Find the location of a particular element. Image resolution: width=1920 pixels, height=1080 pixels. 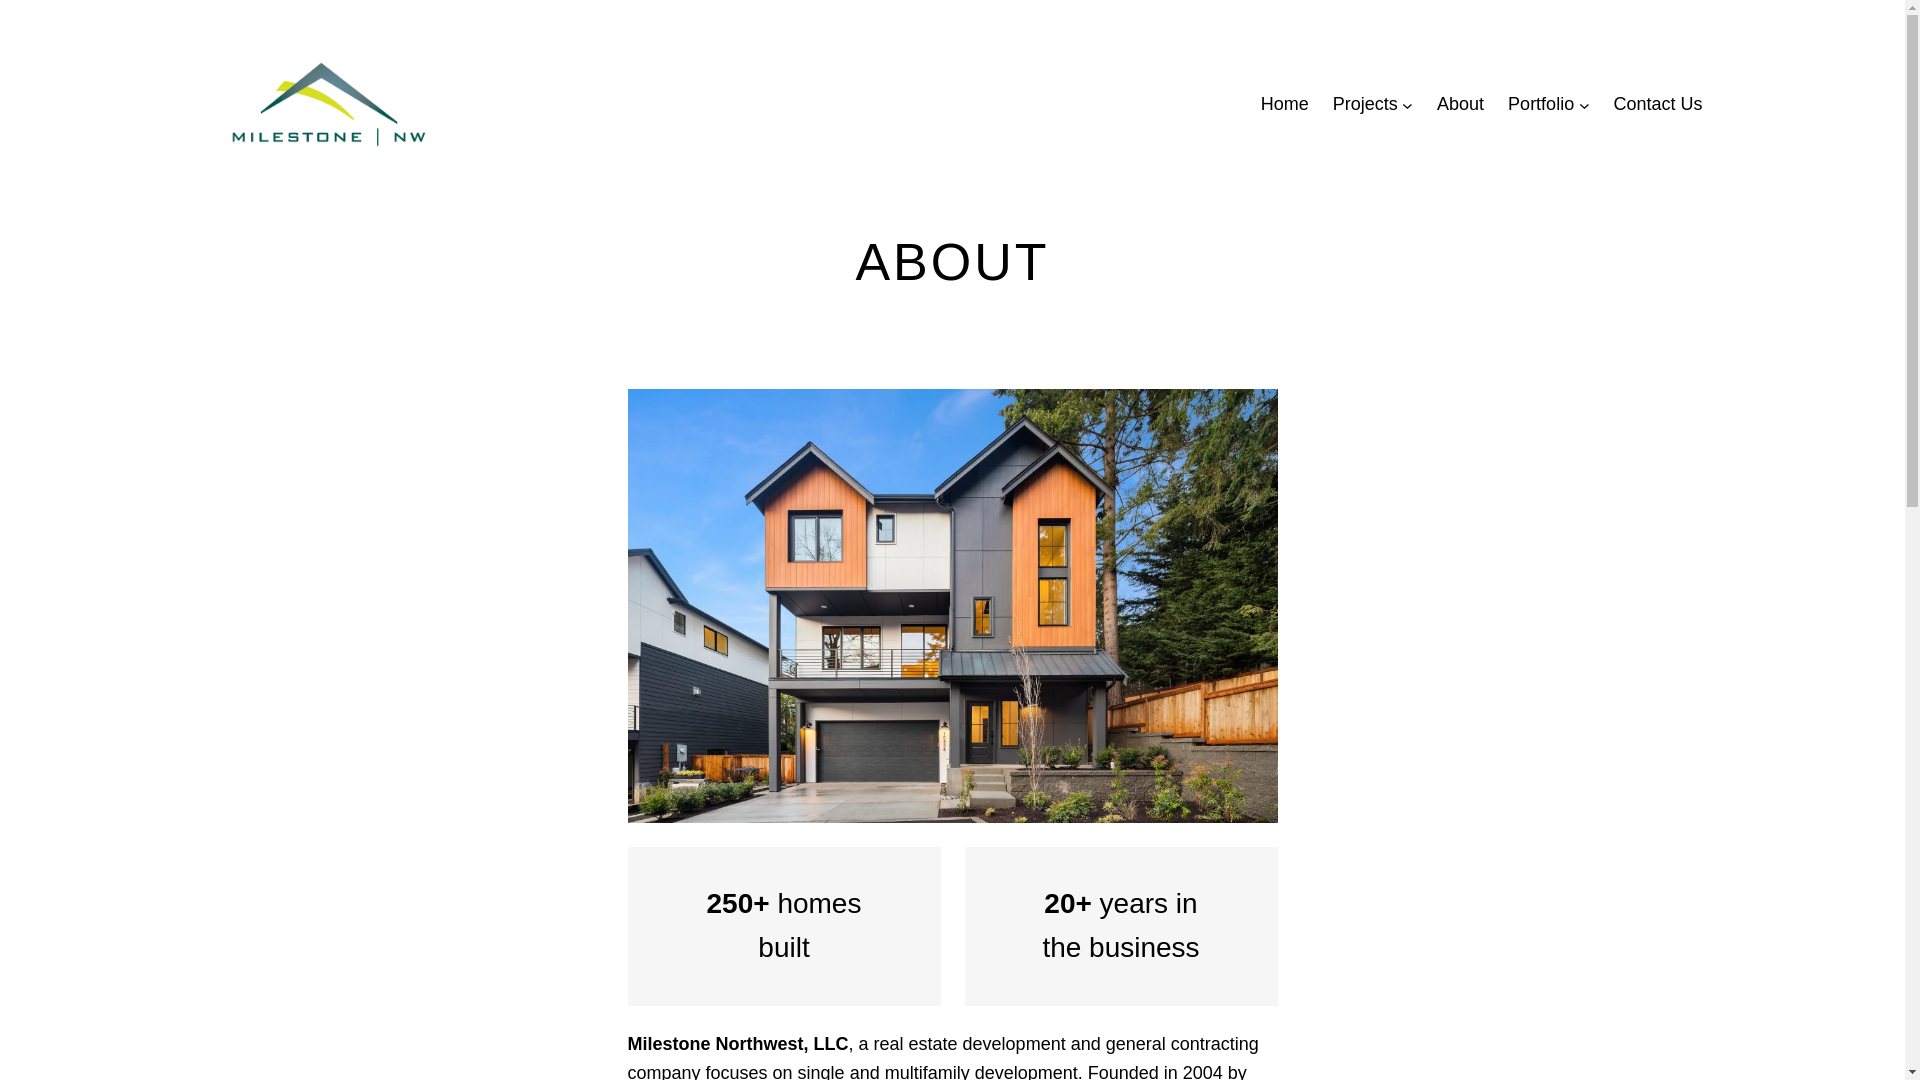

Contact Us is located at coordinates (1656, 104).